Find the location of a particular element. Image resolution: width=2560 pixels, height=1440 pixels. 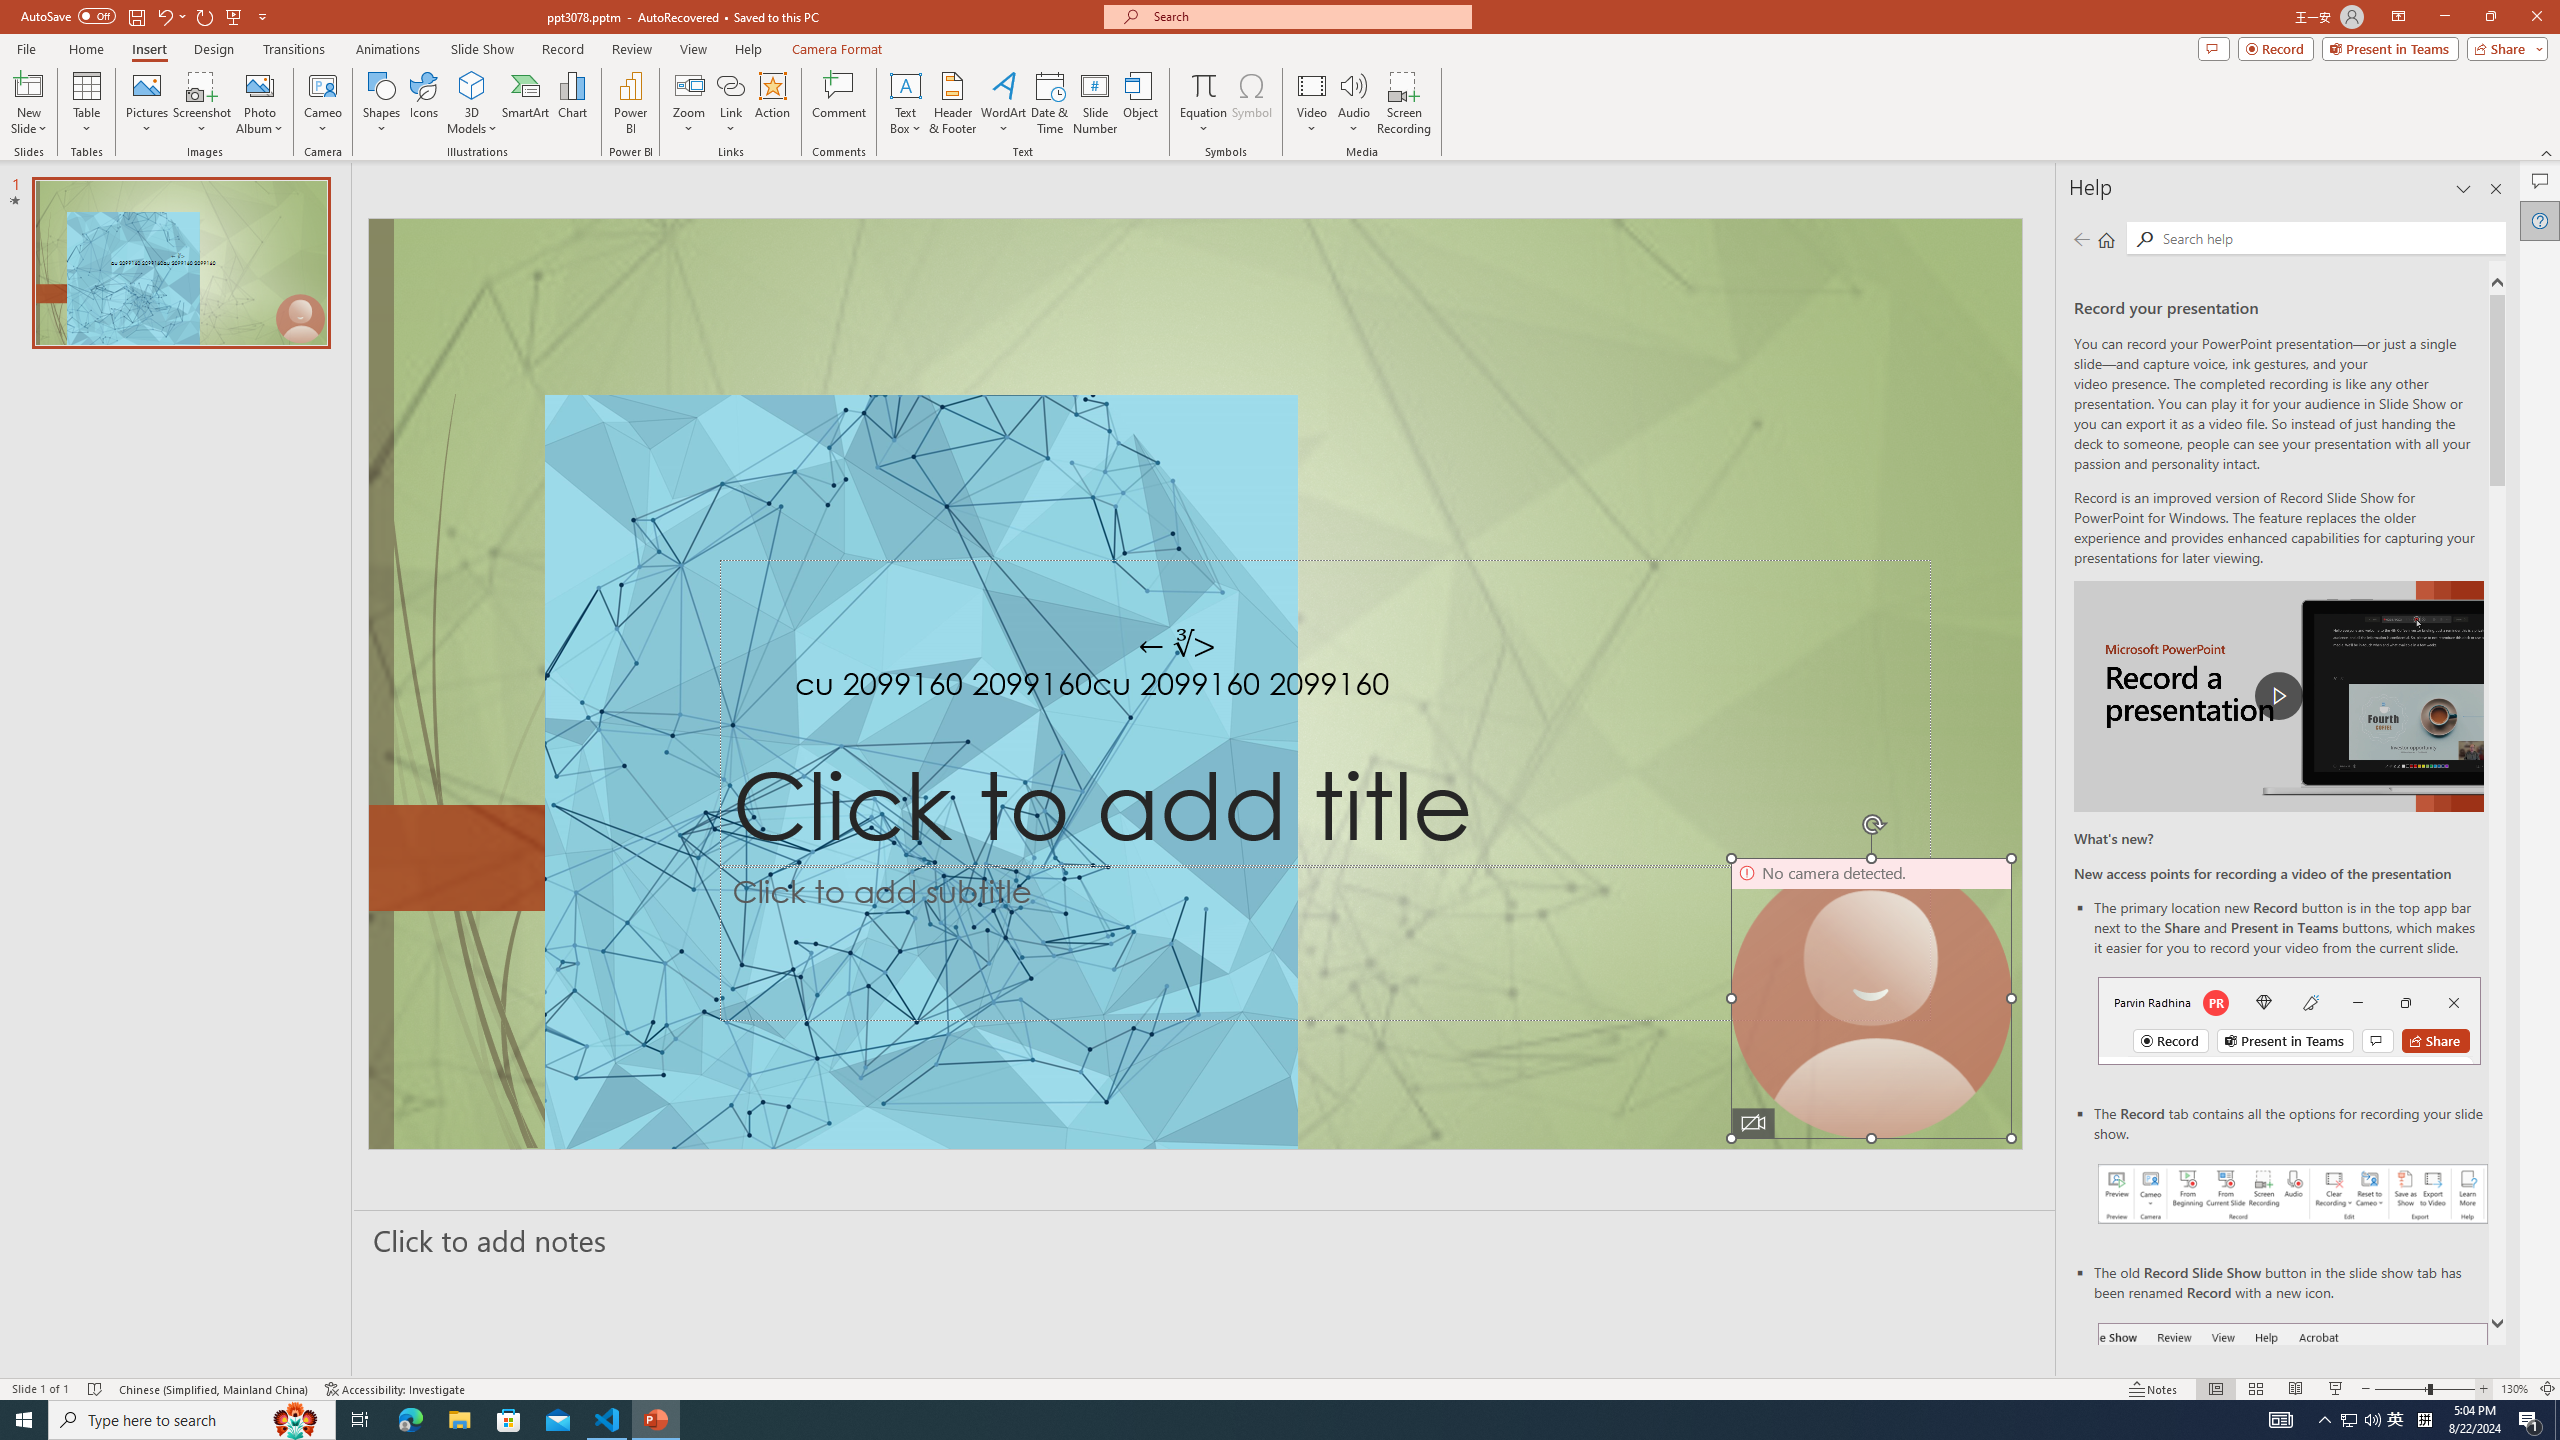

Link is located at coordinates (730, 103).